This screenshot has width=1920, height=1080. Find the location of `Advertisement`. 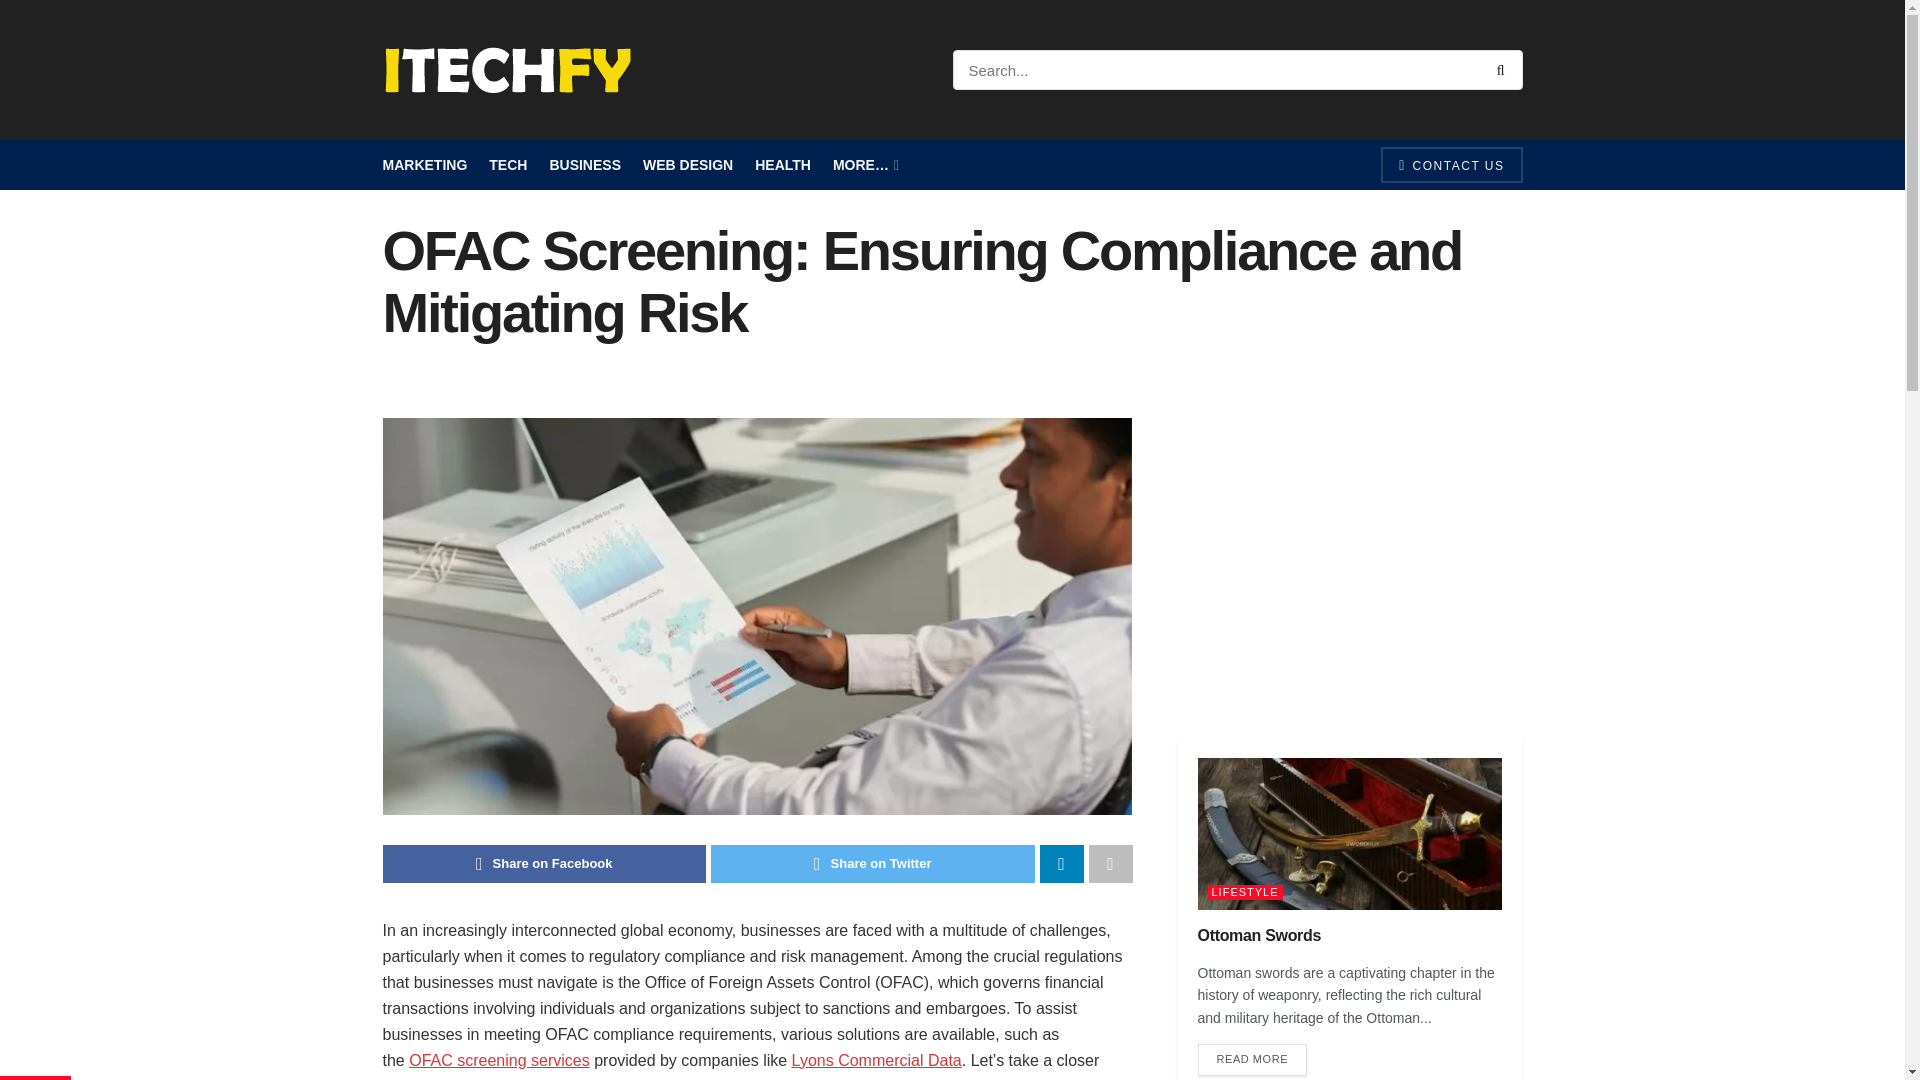

Advertisement is located at coordinates (1350, 557).